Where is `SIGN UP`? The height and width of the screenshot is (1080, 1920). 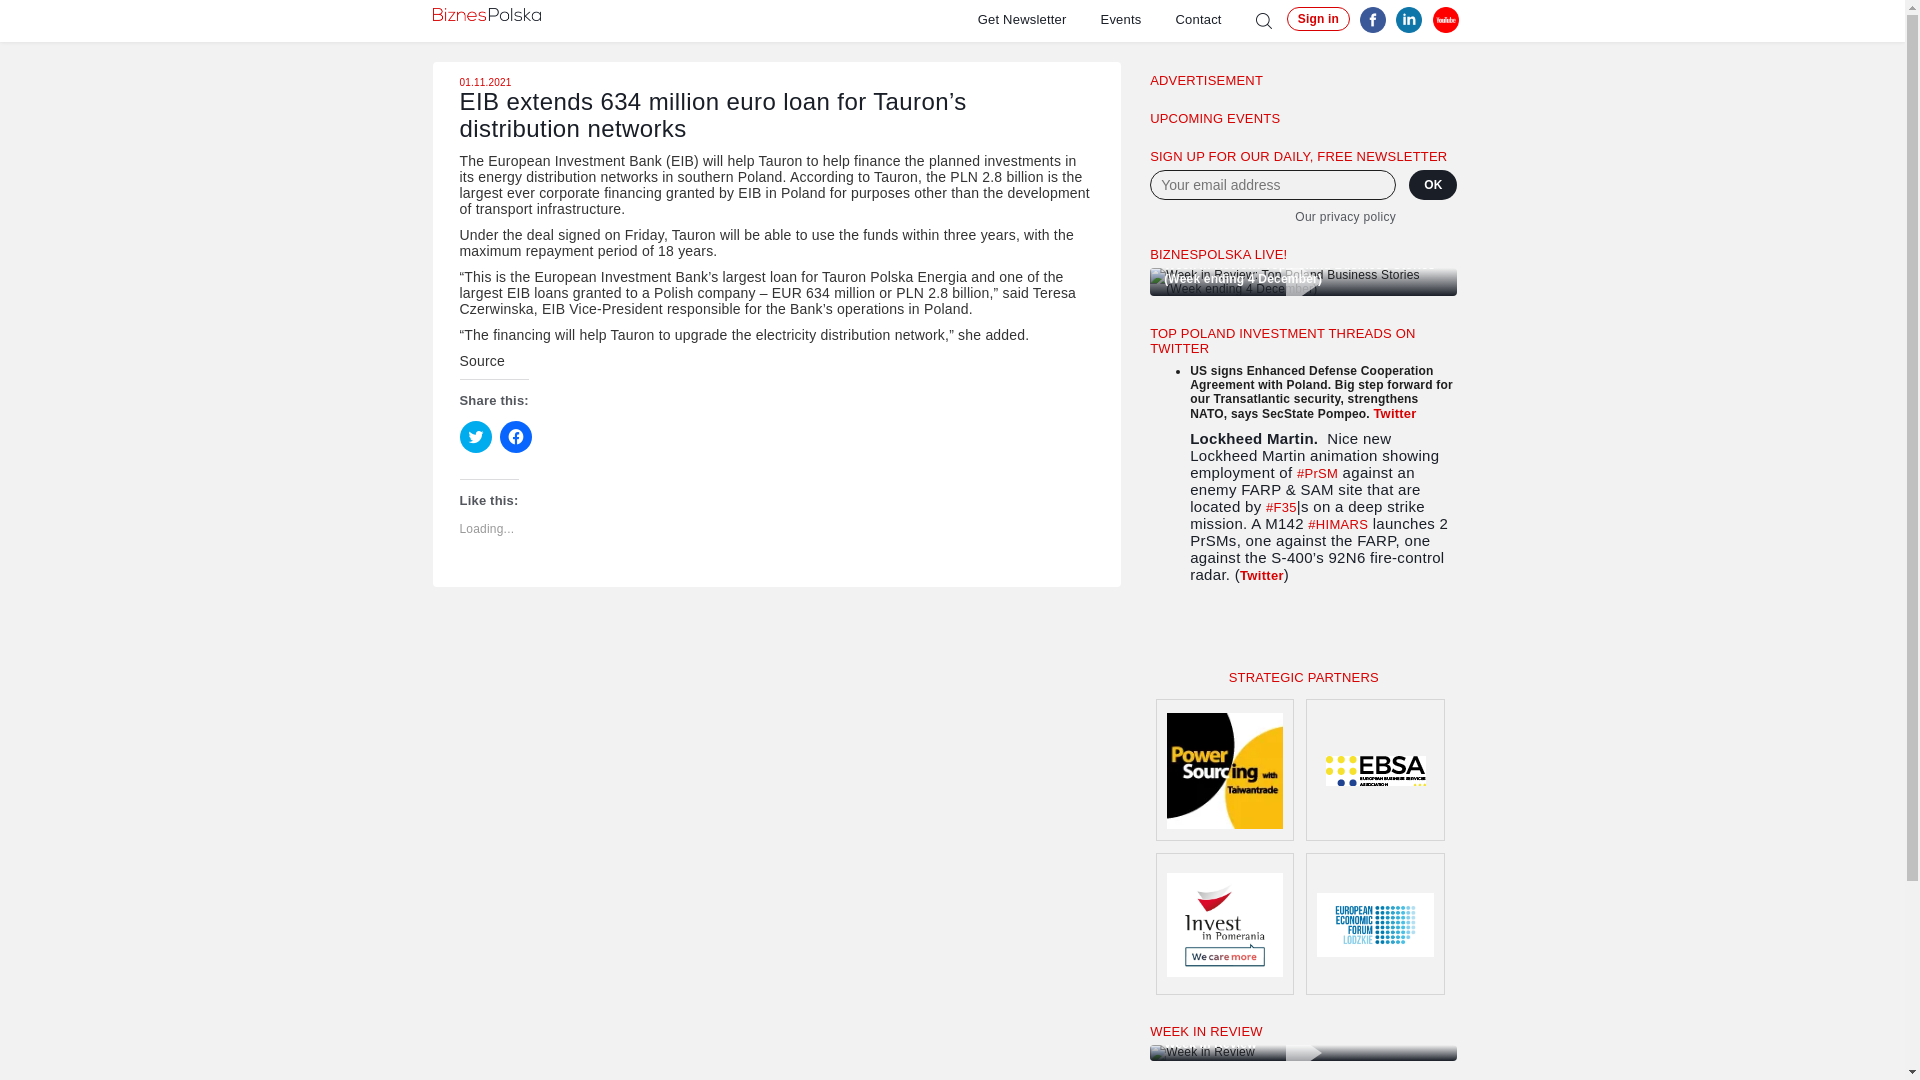 SIGN UP is located at coordinates (1202, 632).